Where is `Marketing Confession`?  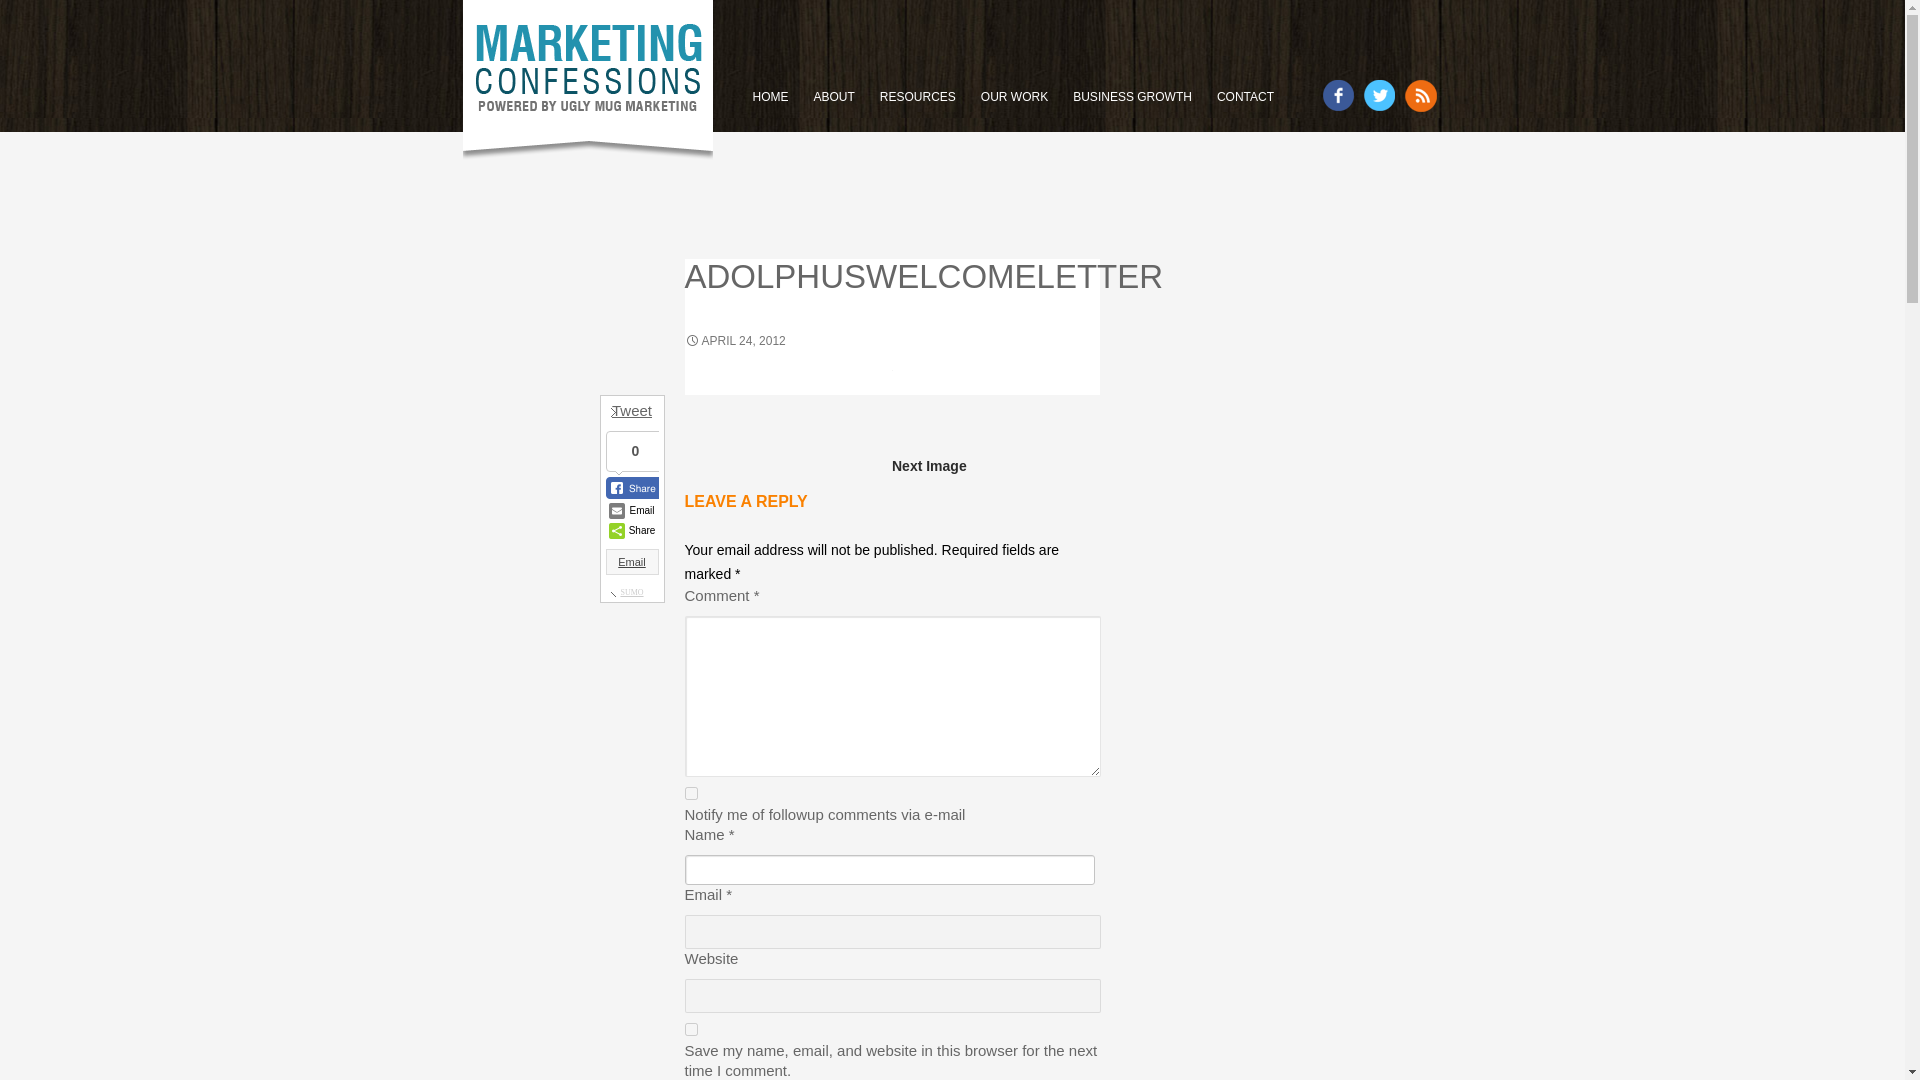
Marketing Confession is located at coordinates (587, 80).